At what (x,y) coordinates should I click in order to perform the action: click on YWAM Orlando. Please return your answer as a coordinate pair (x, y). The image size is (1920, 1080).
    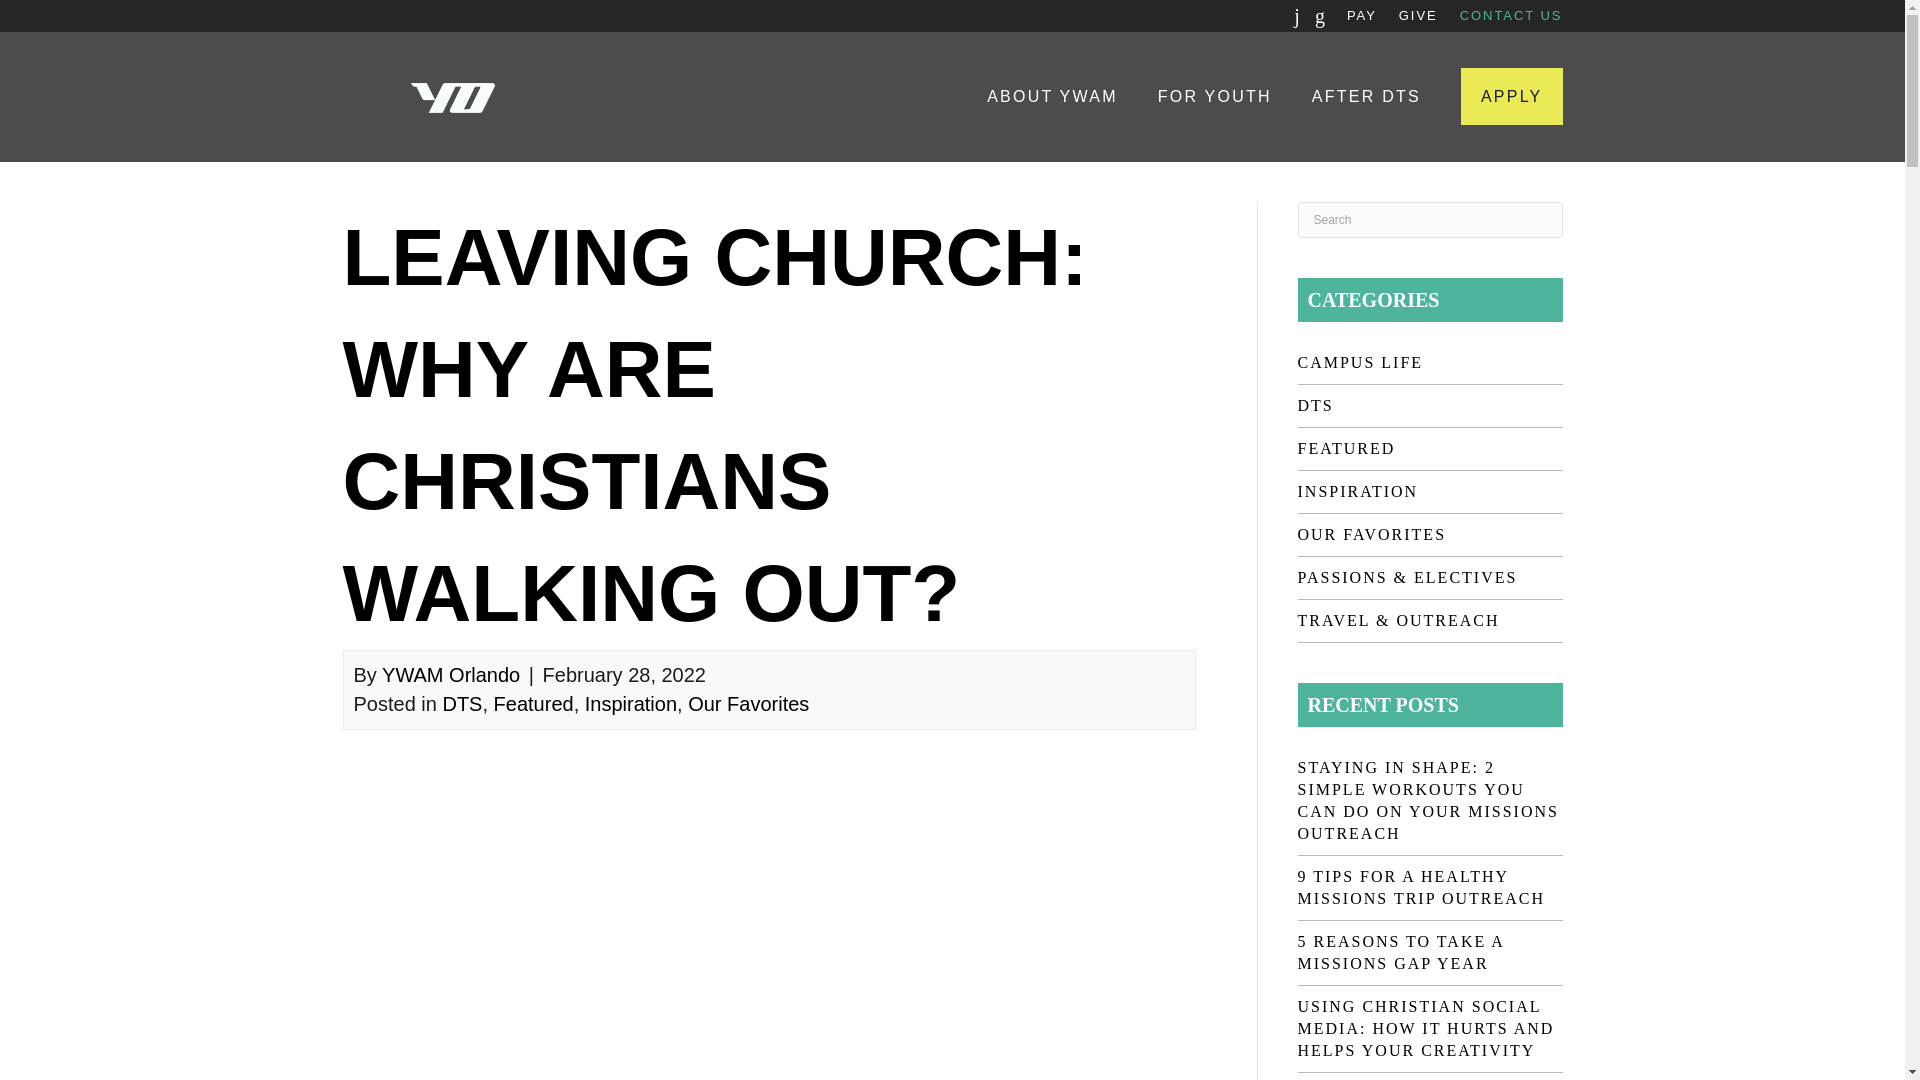
    Looking at the image, I should click on (451, 674).